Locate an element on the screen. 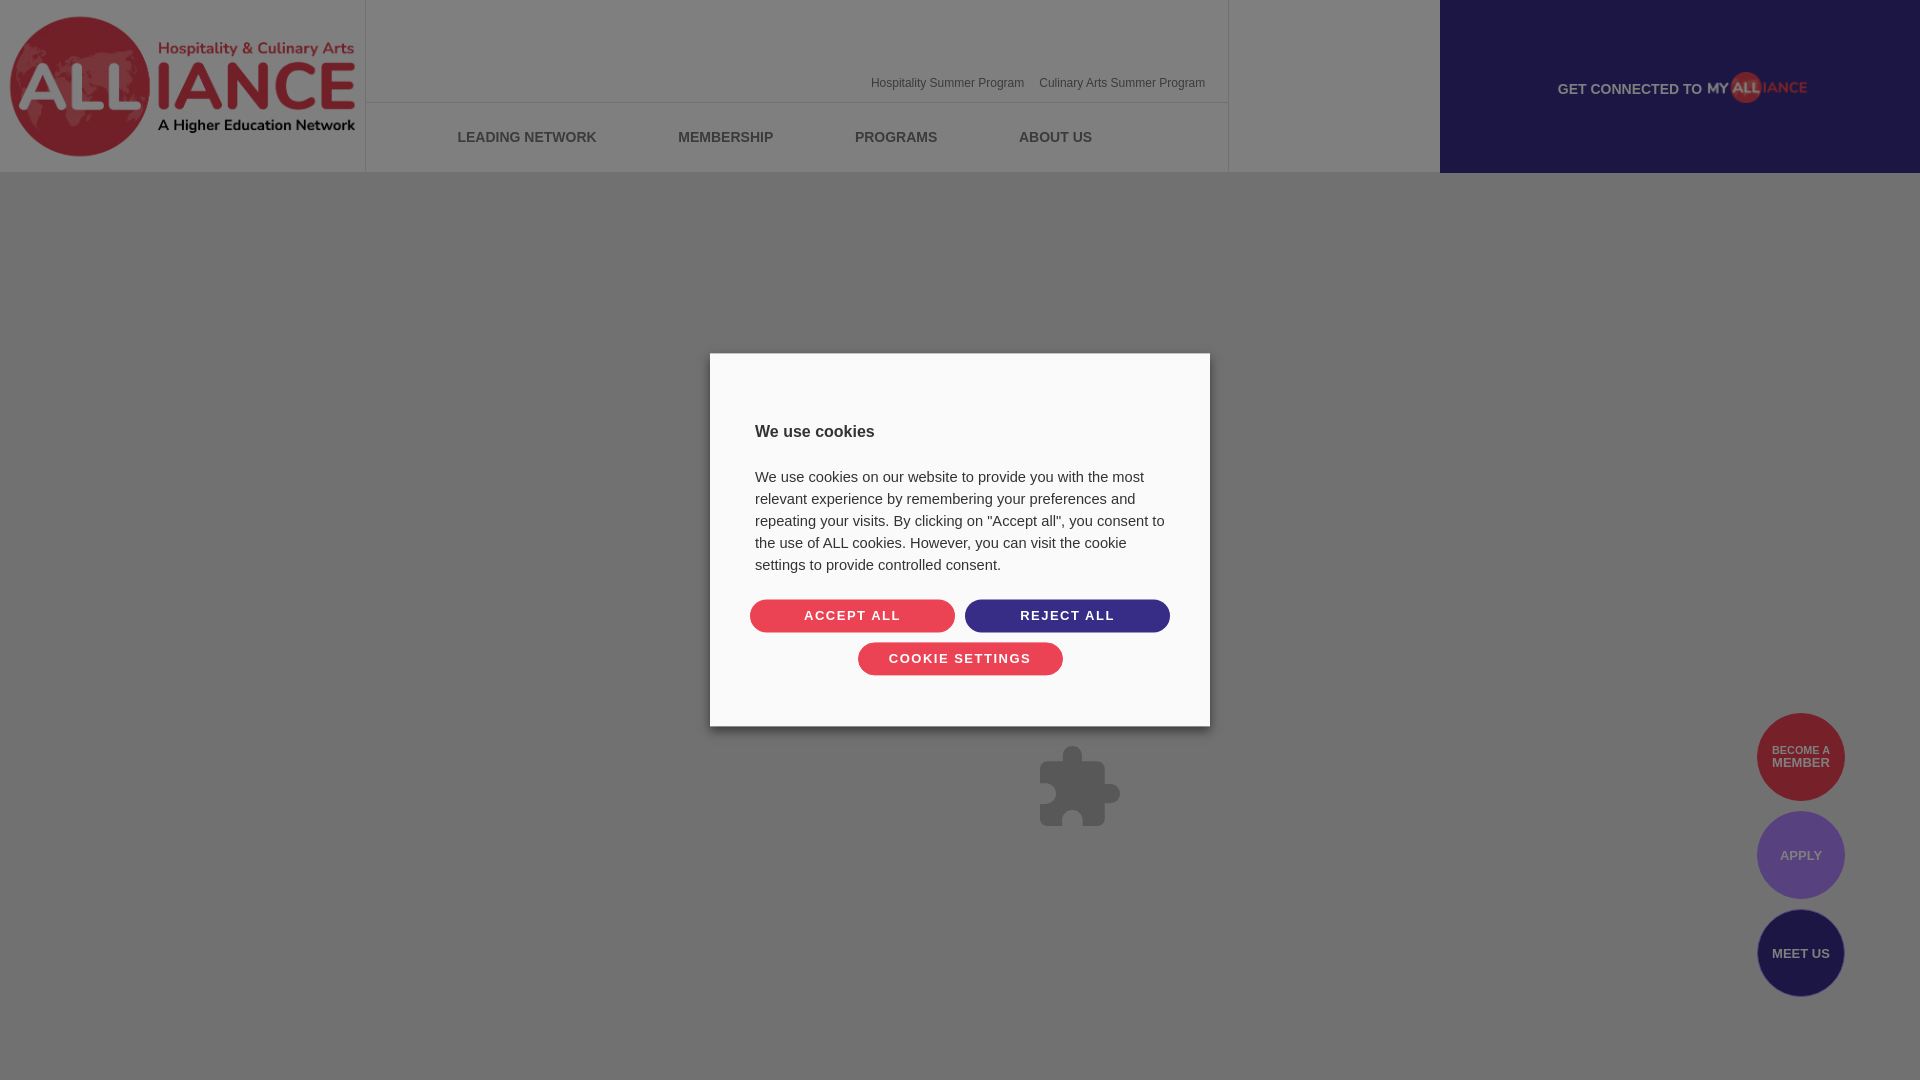 This screenshot has height=1080, width=1920. ABOUT US is located at coordinates (1056, 136).